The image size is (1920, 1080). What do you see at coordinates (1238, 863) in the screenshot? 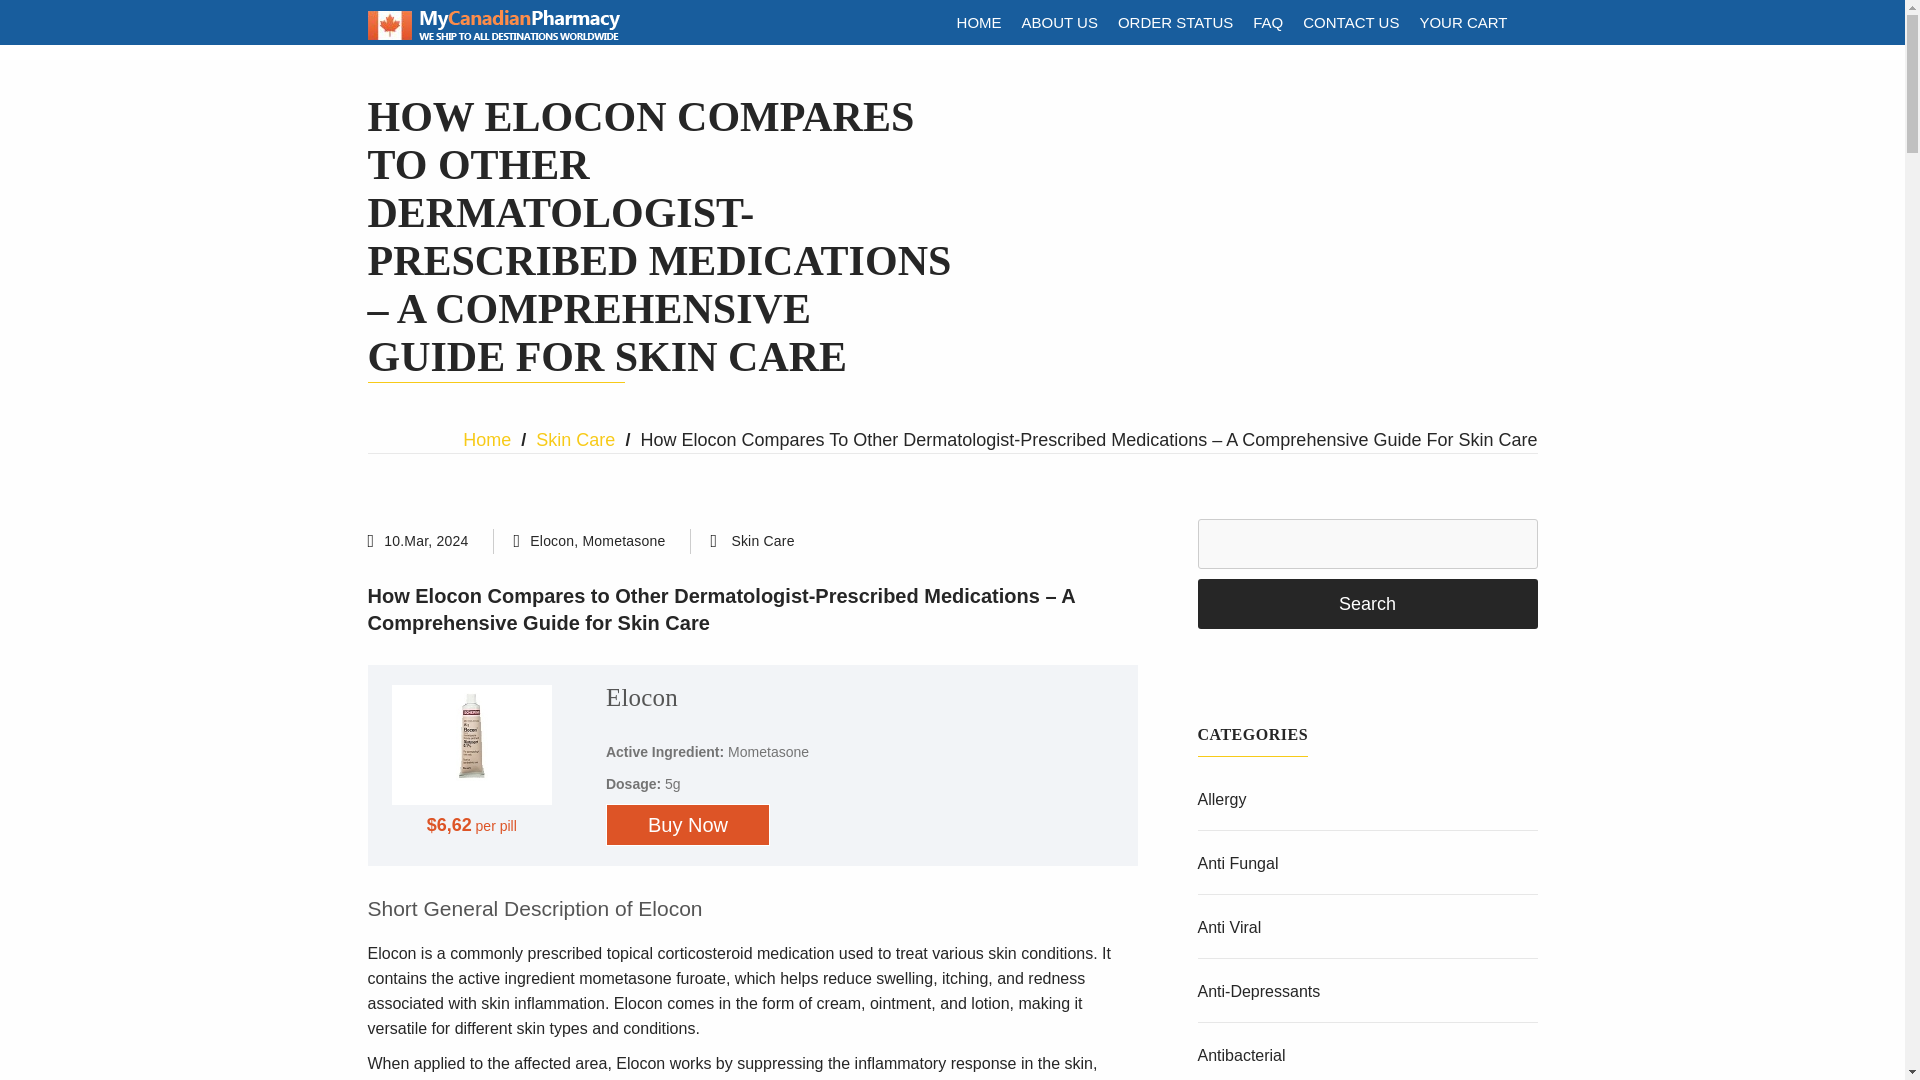
I see `Anti Fungal` at bounding box center [1238, 863].